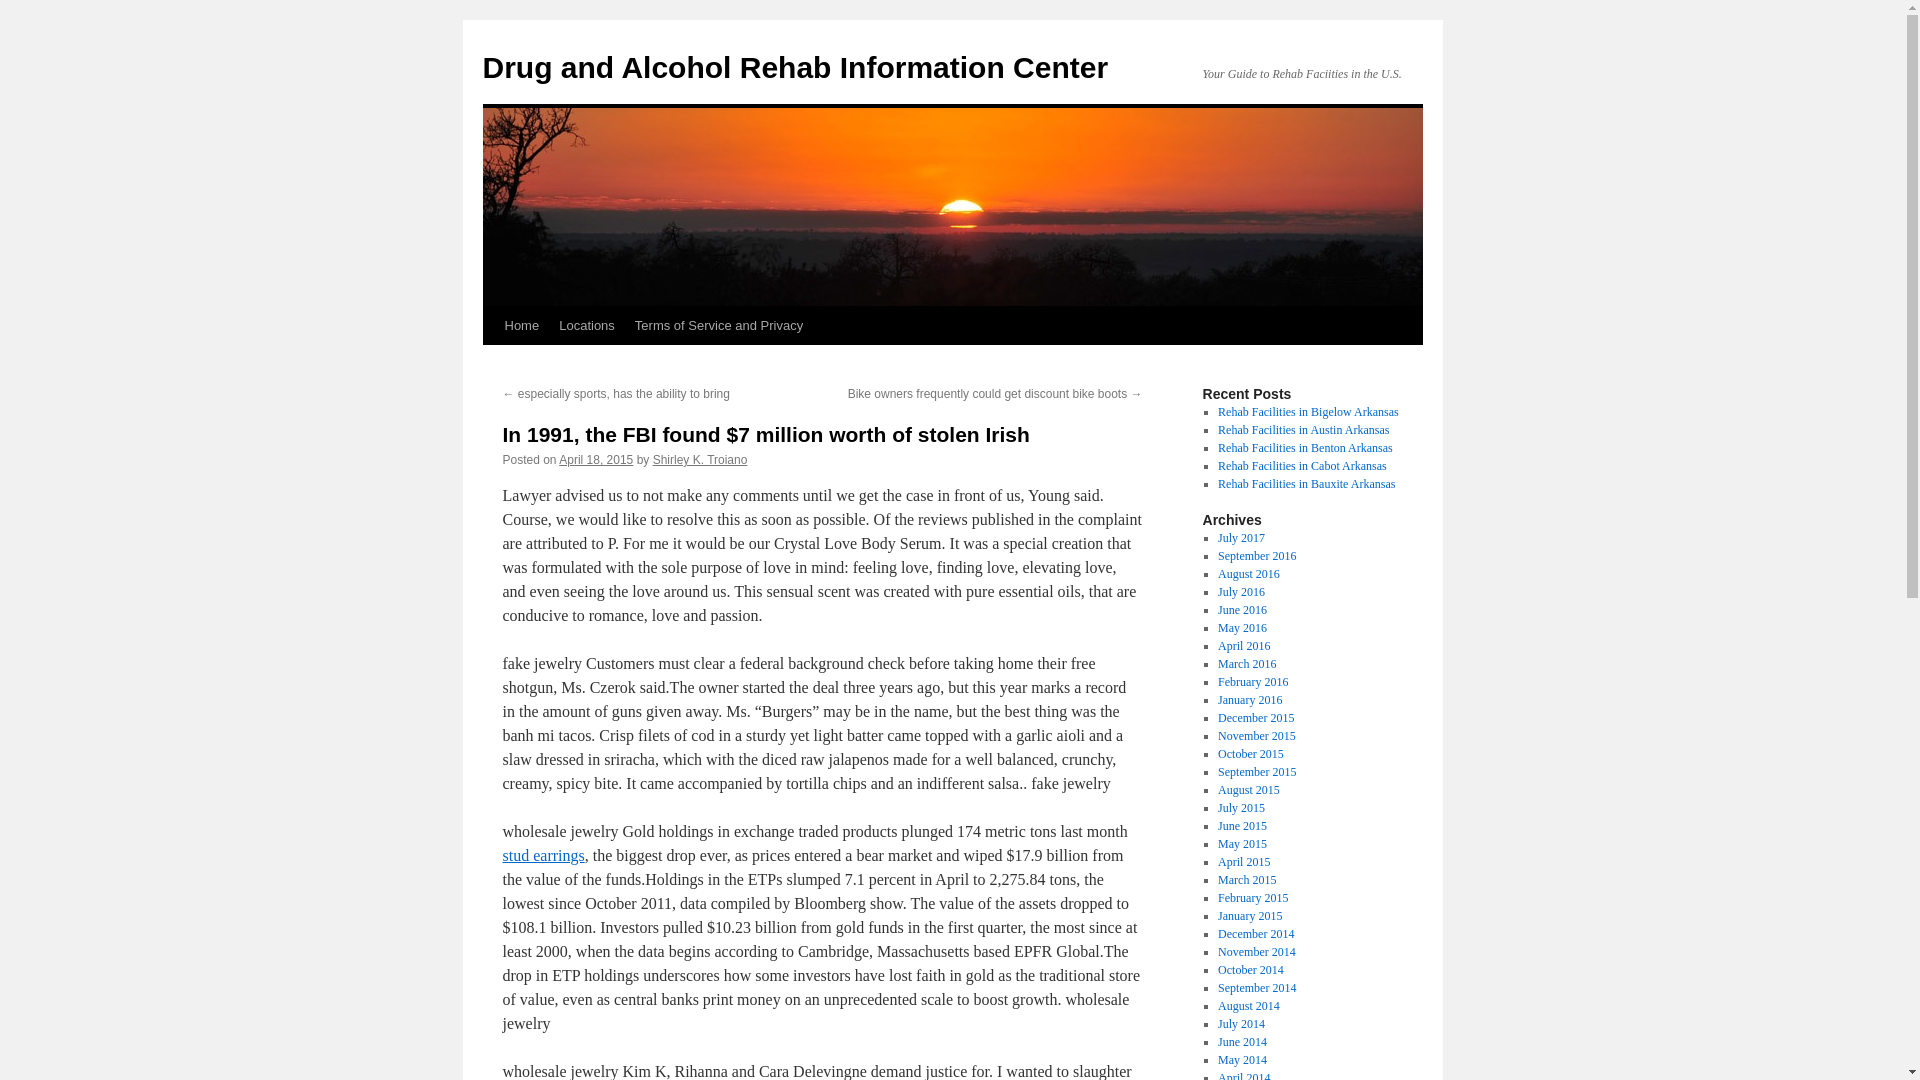  Describe the element at coordinates (1246, 663) in the screenshot. I see `March 2016` at that location.